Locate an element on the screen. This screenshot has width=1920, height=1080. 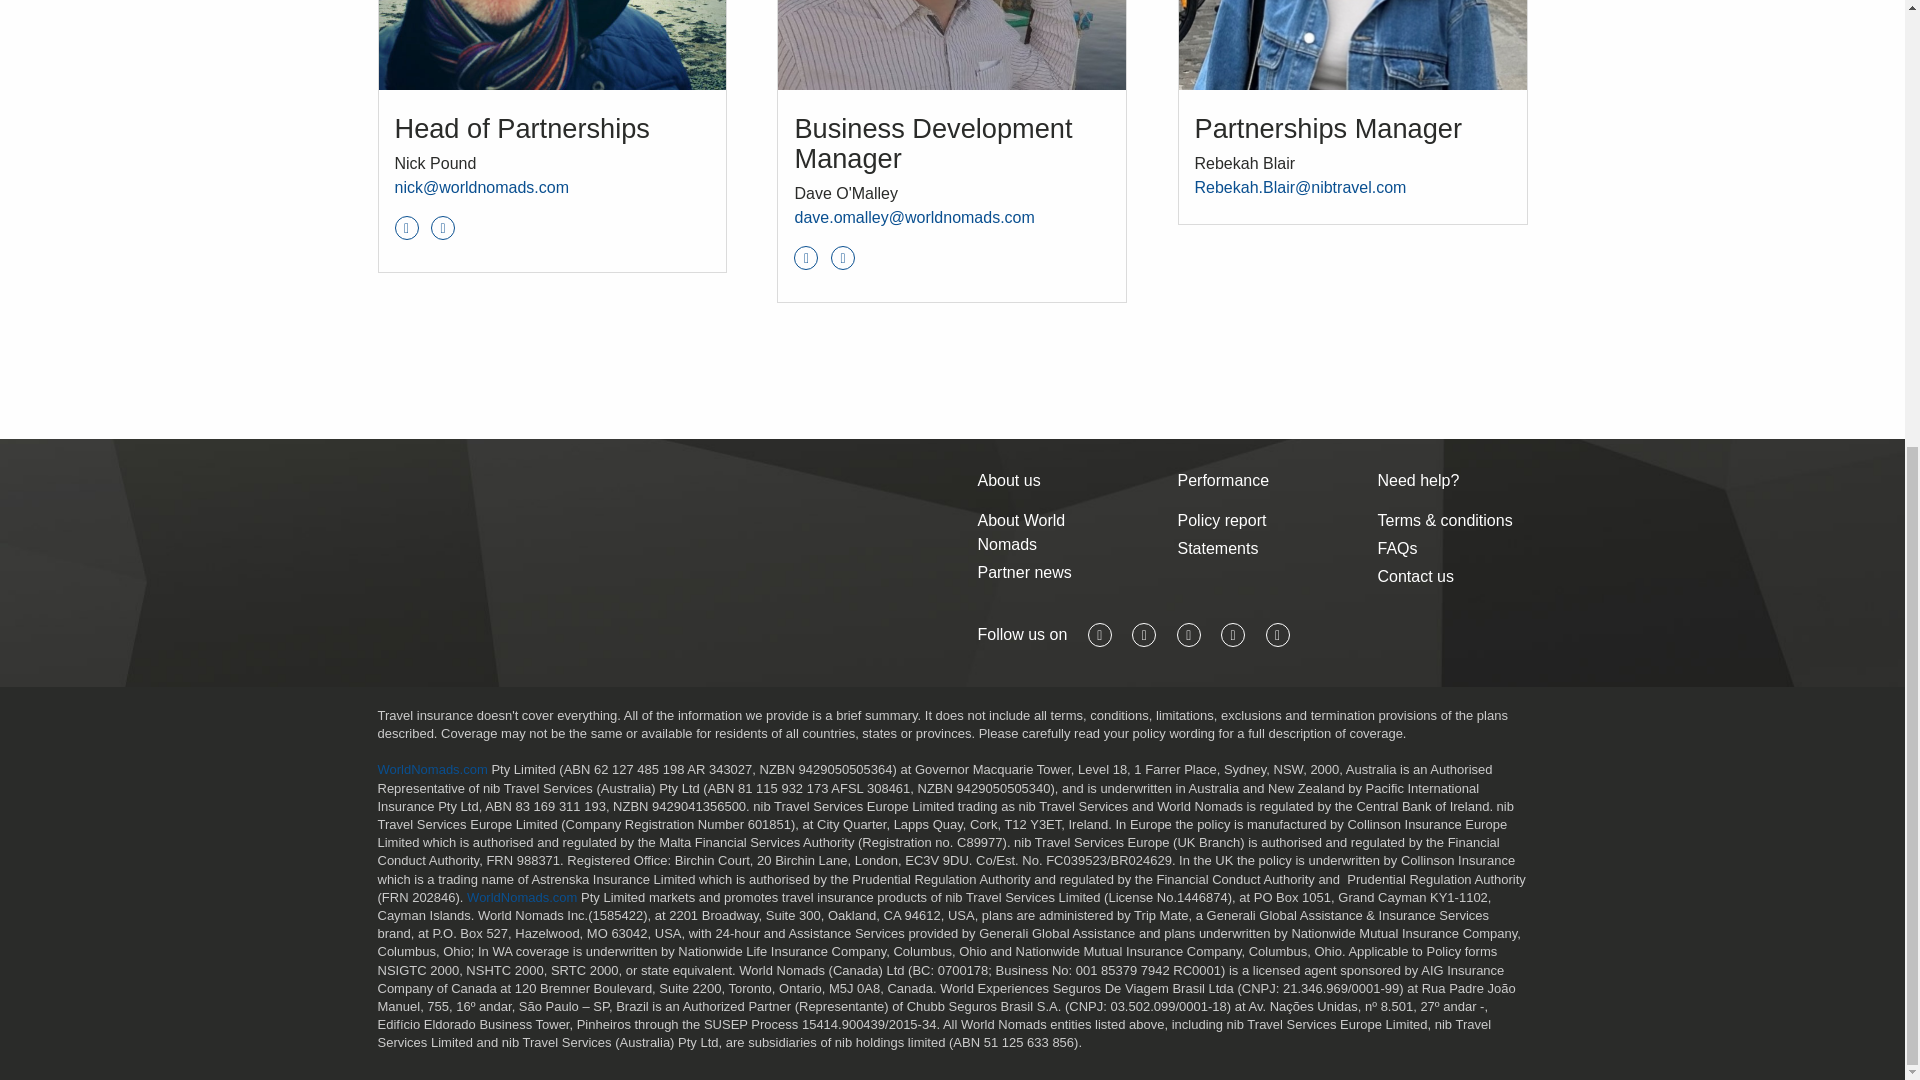
Follow on Twitter is located at coordinates (442, 228).